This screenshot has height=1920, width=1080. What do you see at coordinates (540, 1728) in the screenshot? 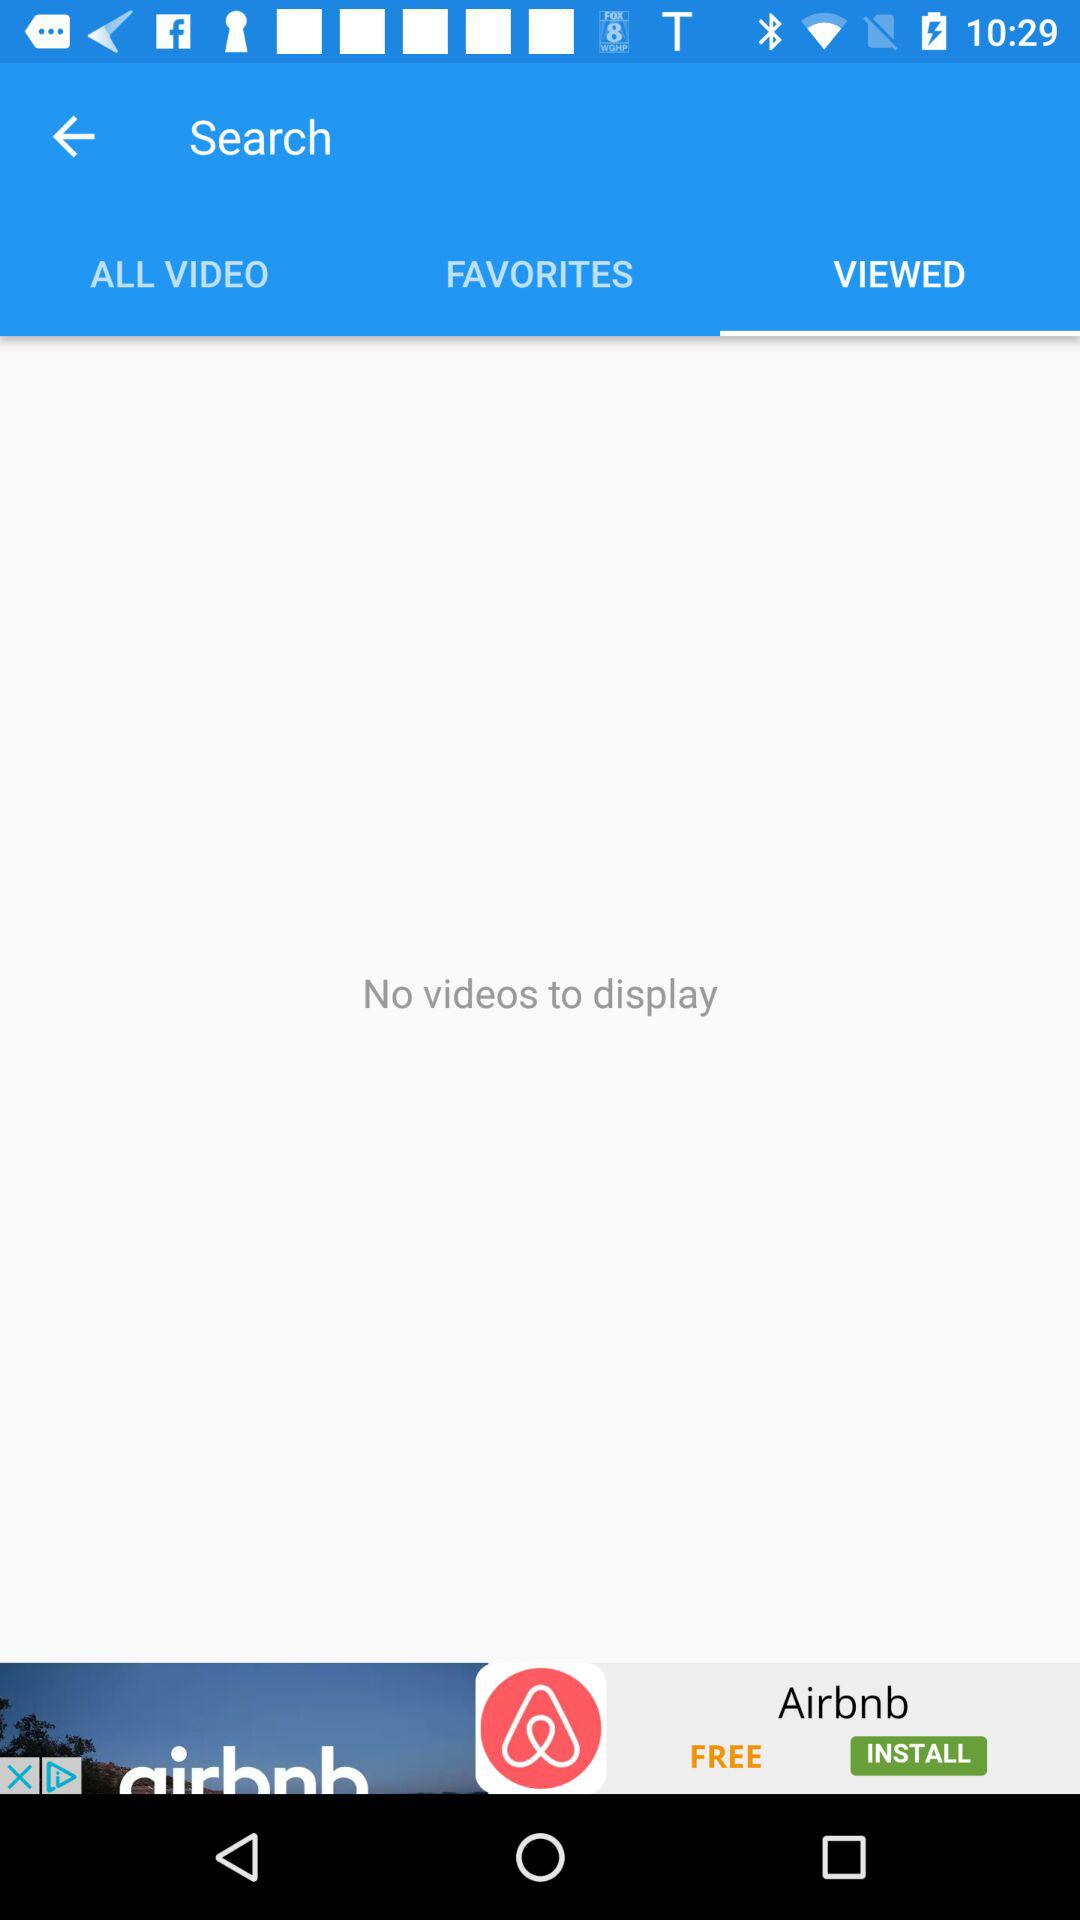
I see `view advert` at bounding box center [540, 1728].